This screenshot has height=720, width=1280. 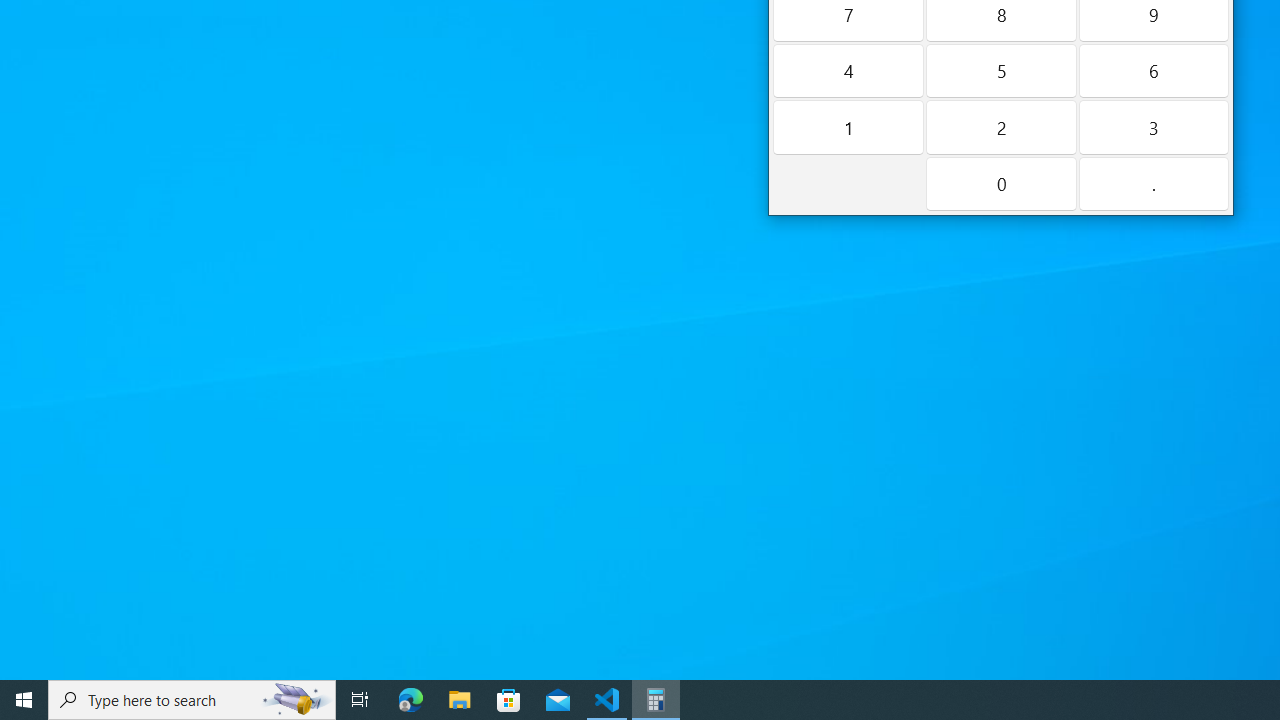 I want to click on Four, so click(x=848, y=70).